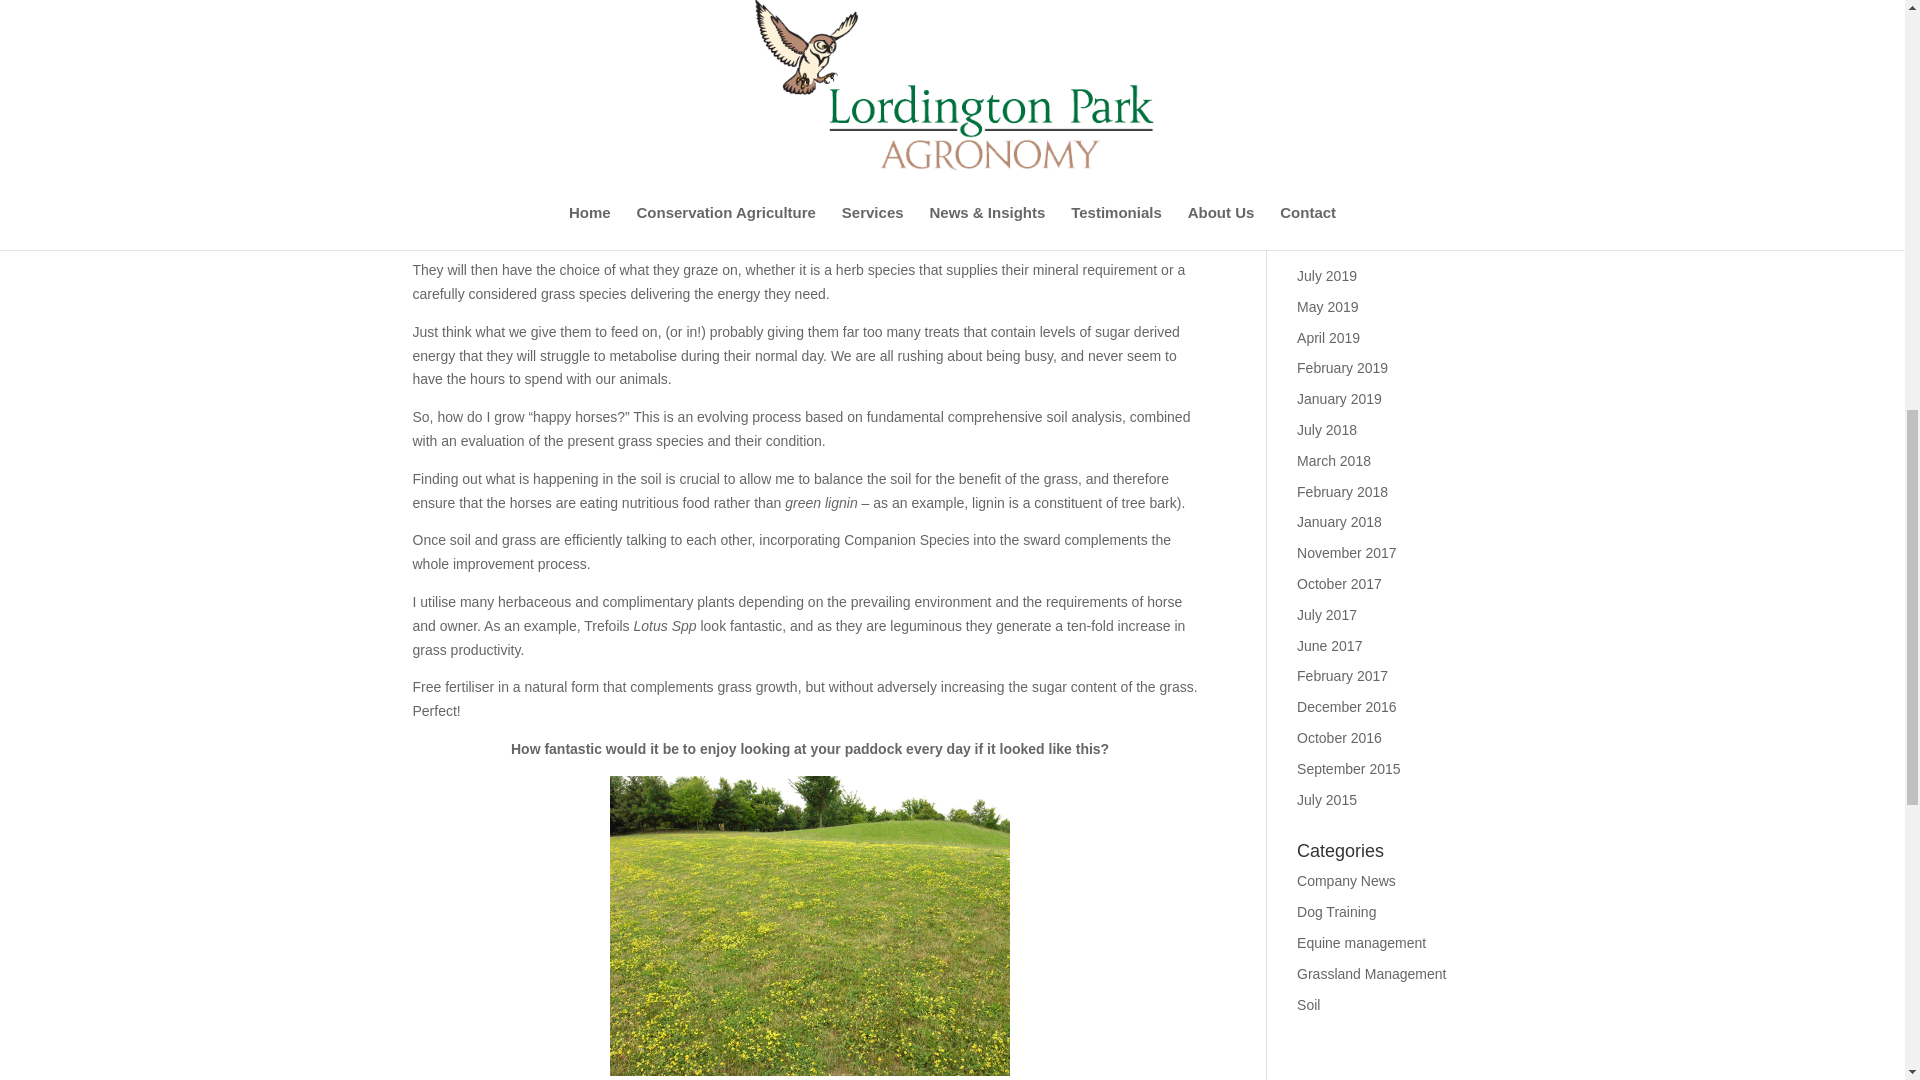 The image size is (1920, 1080). Describe the element at coordinates (1340, 3) in the screenshot. I see `January 2021` at that location.